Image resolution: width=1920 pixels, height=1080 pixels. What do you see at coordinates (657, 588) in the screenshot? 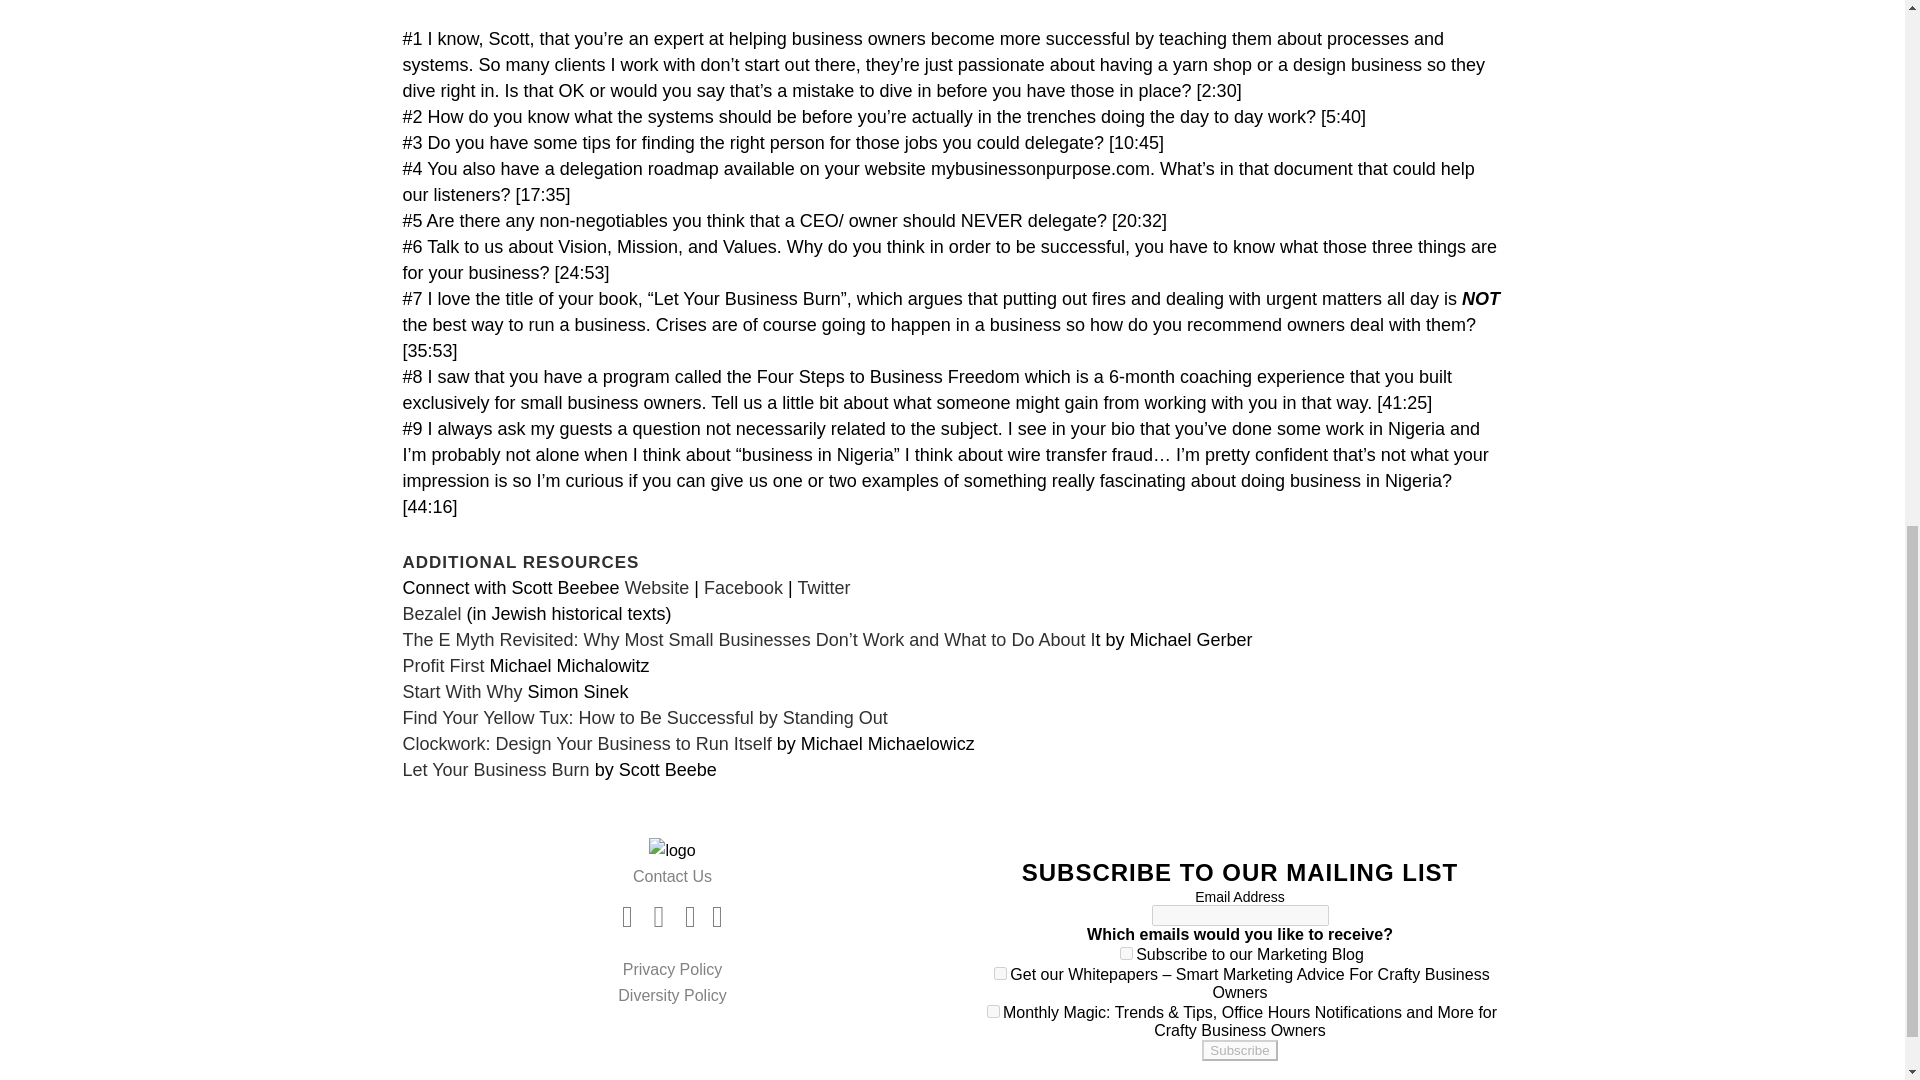
I see `Website` at bounding box center [657, 588].